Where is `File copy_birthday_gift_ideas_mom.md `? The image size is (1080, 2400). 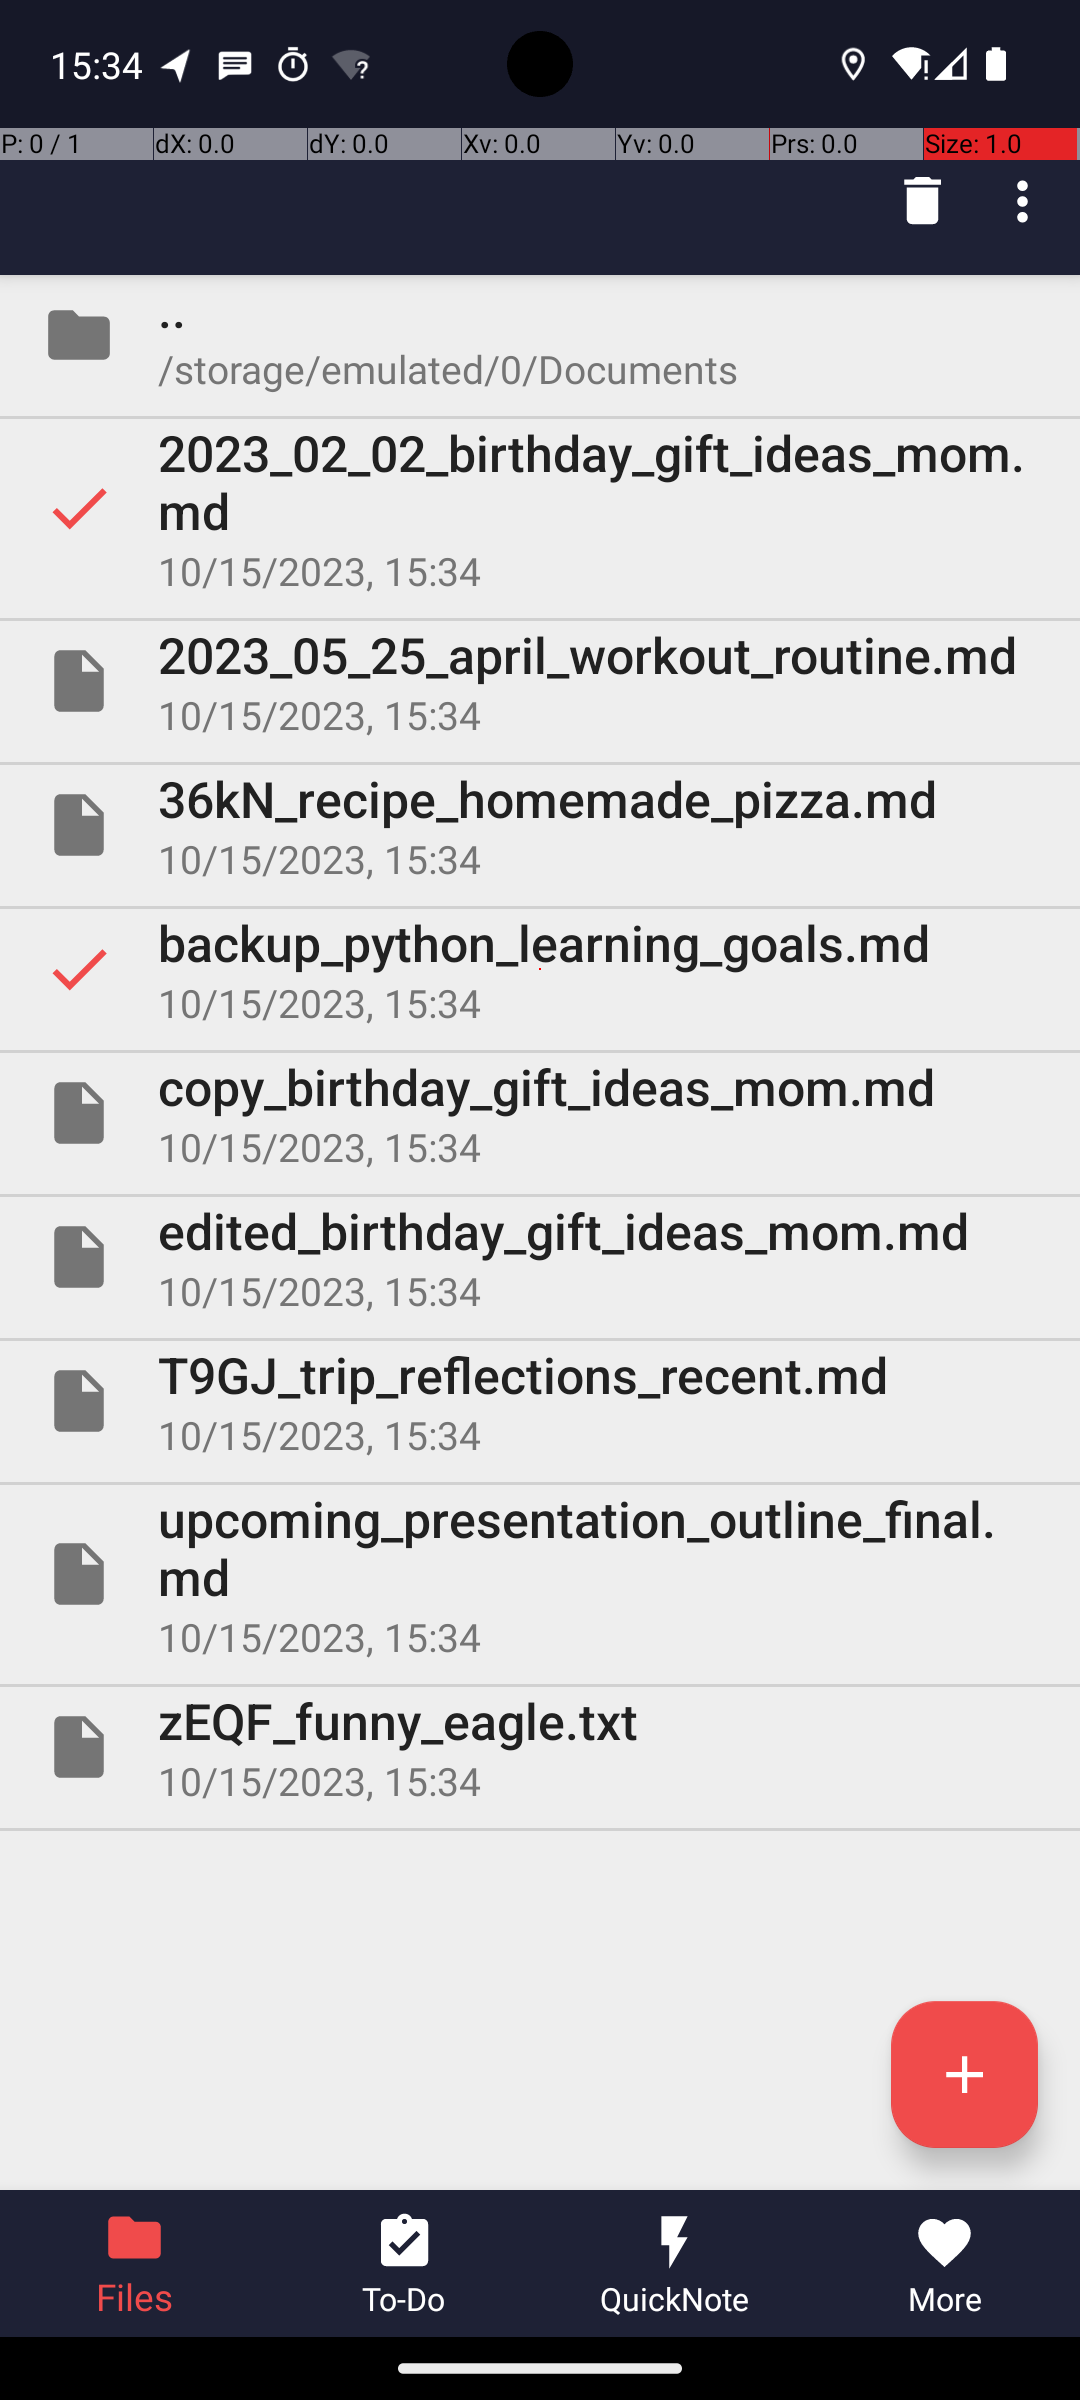 File copy_birthday_gift_ideas_mom.md  is located at coordinates (540, 1113).